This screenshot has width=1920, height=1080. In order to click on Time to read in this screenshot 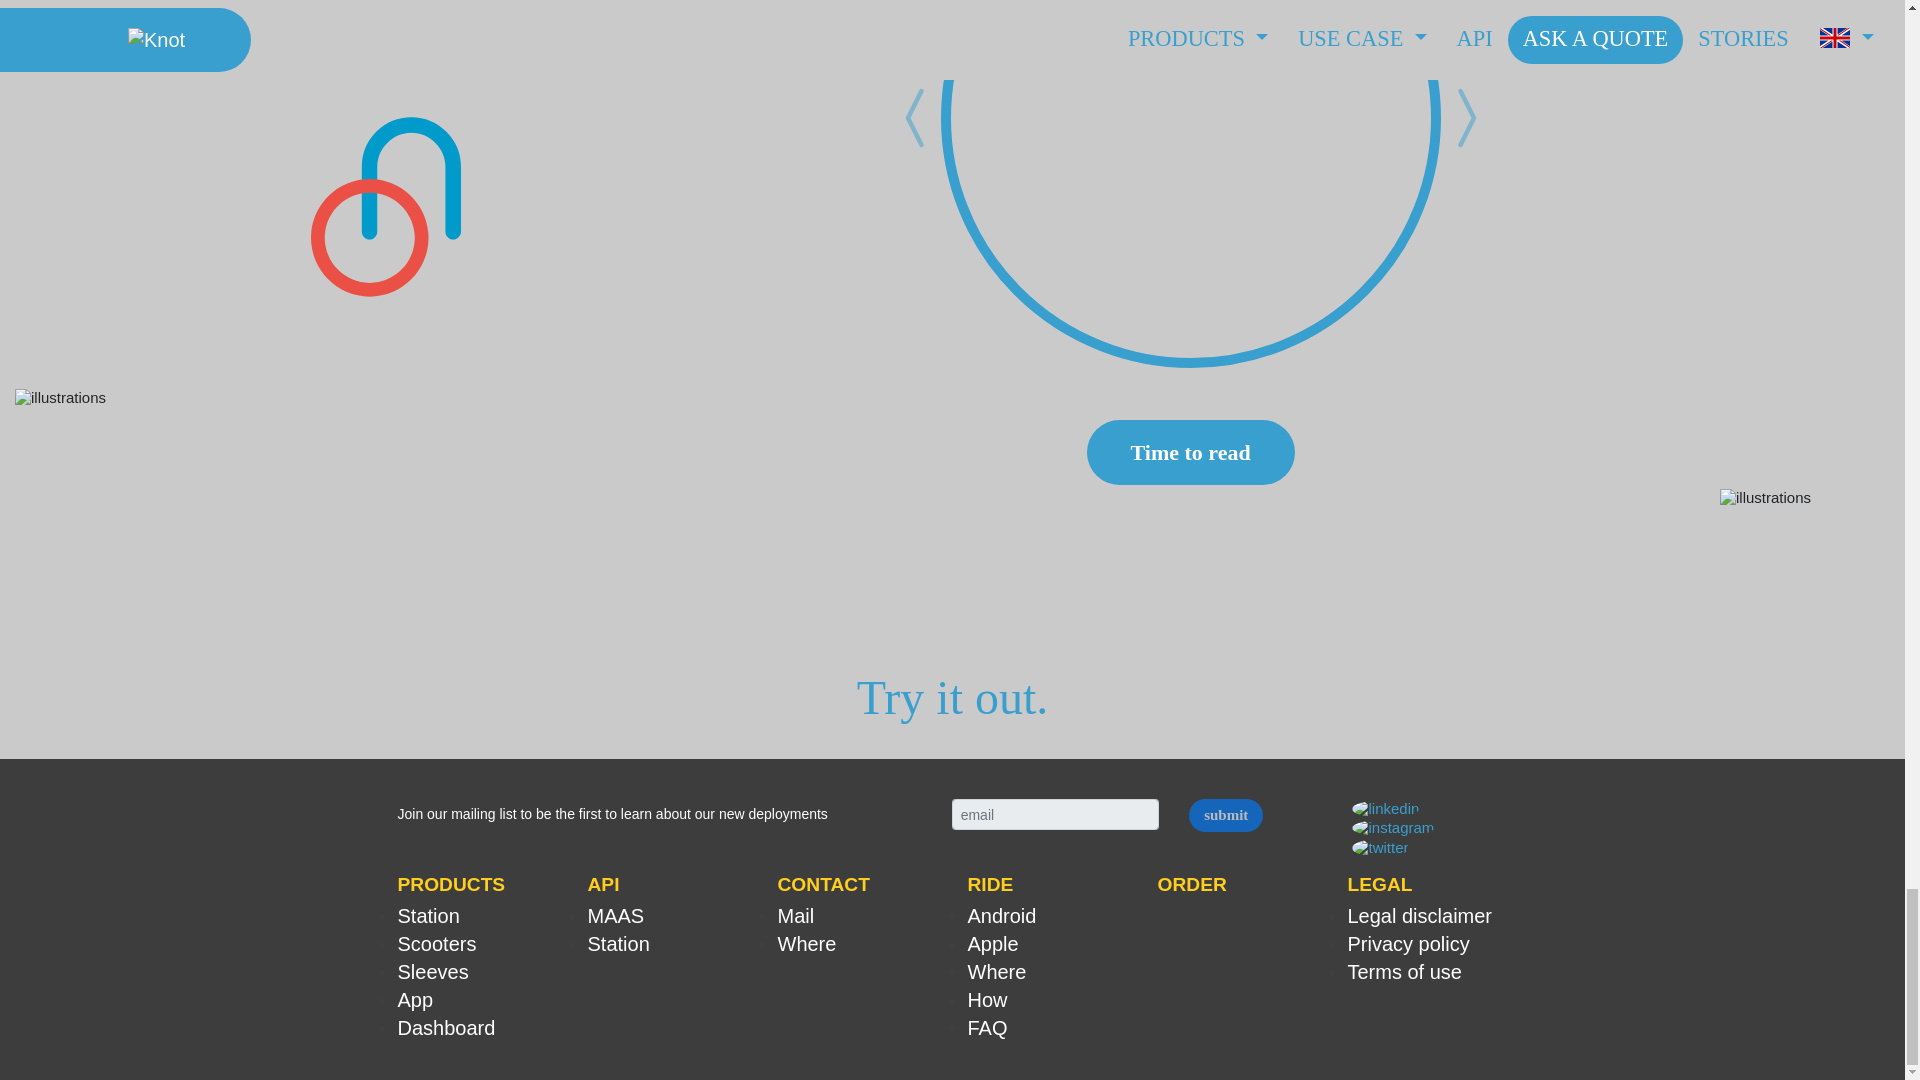, I will do `click(1190, 452)`.